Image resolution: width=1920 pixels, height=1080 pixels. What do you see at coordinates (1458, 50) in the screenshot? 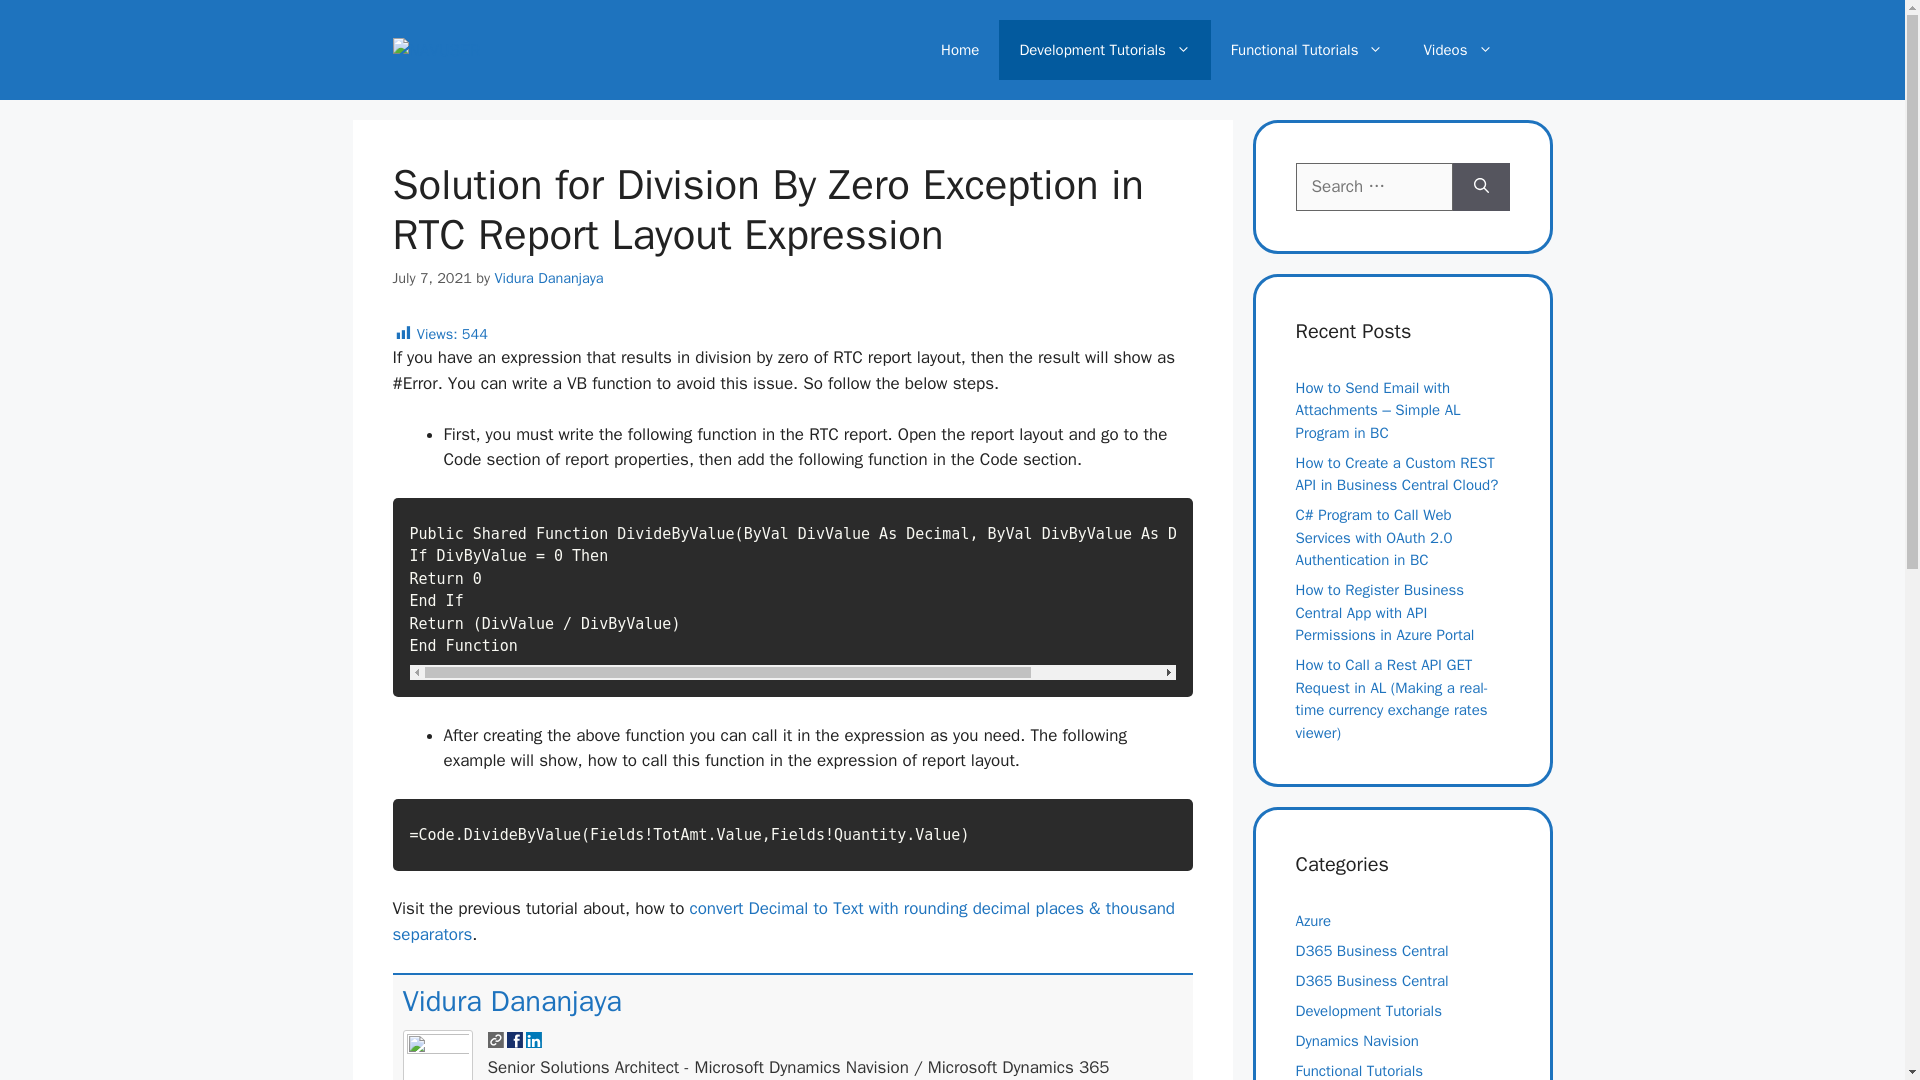
I see `Videos` at bounding box center [1458, 50].